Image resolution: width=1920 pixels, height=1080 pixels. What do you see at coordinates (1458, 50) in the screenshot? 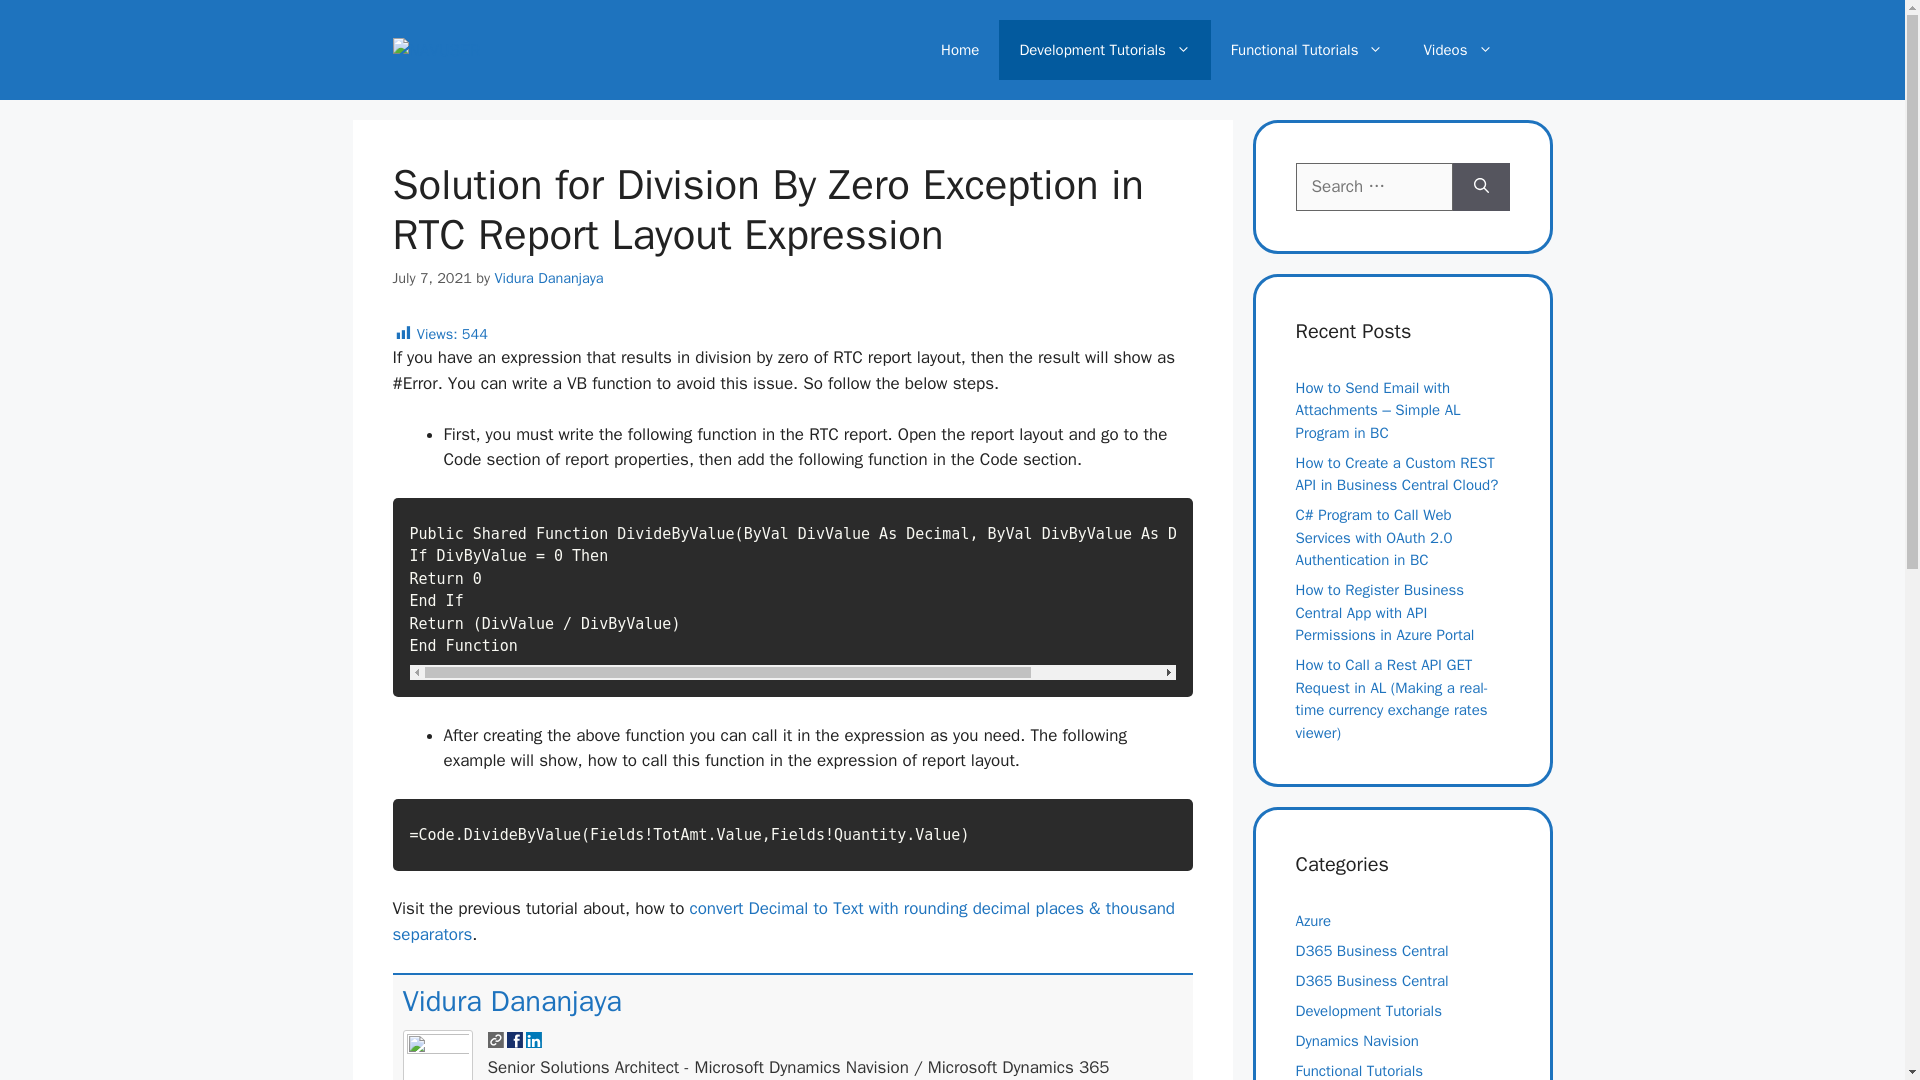
I see `Videos` at bounding box center [1458, 50].